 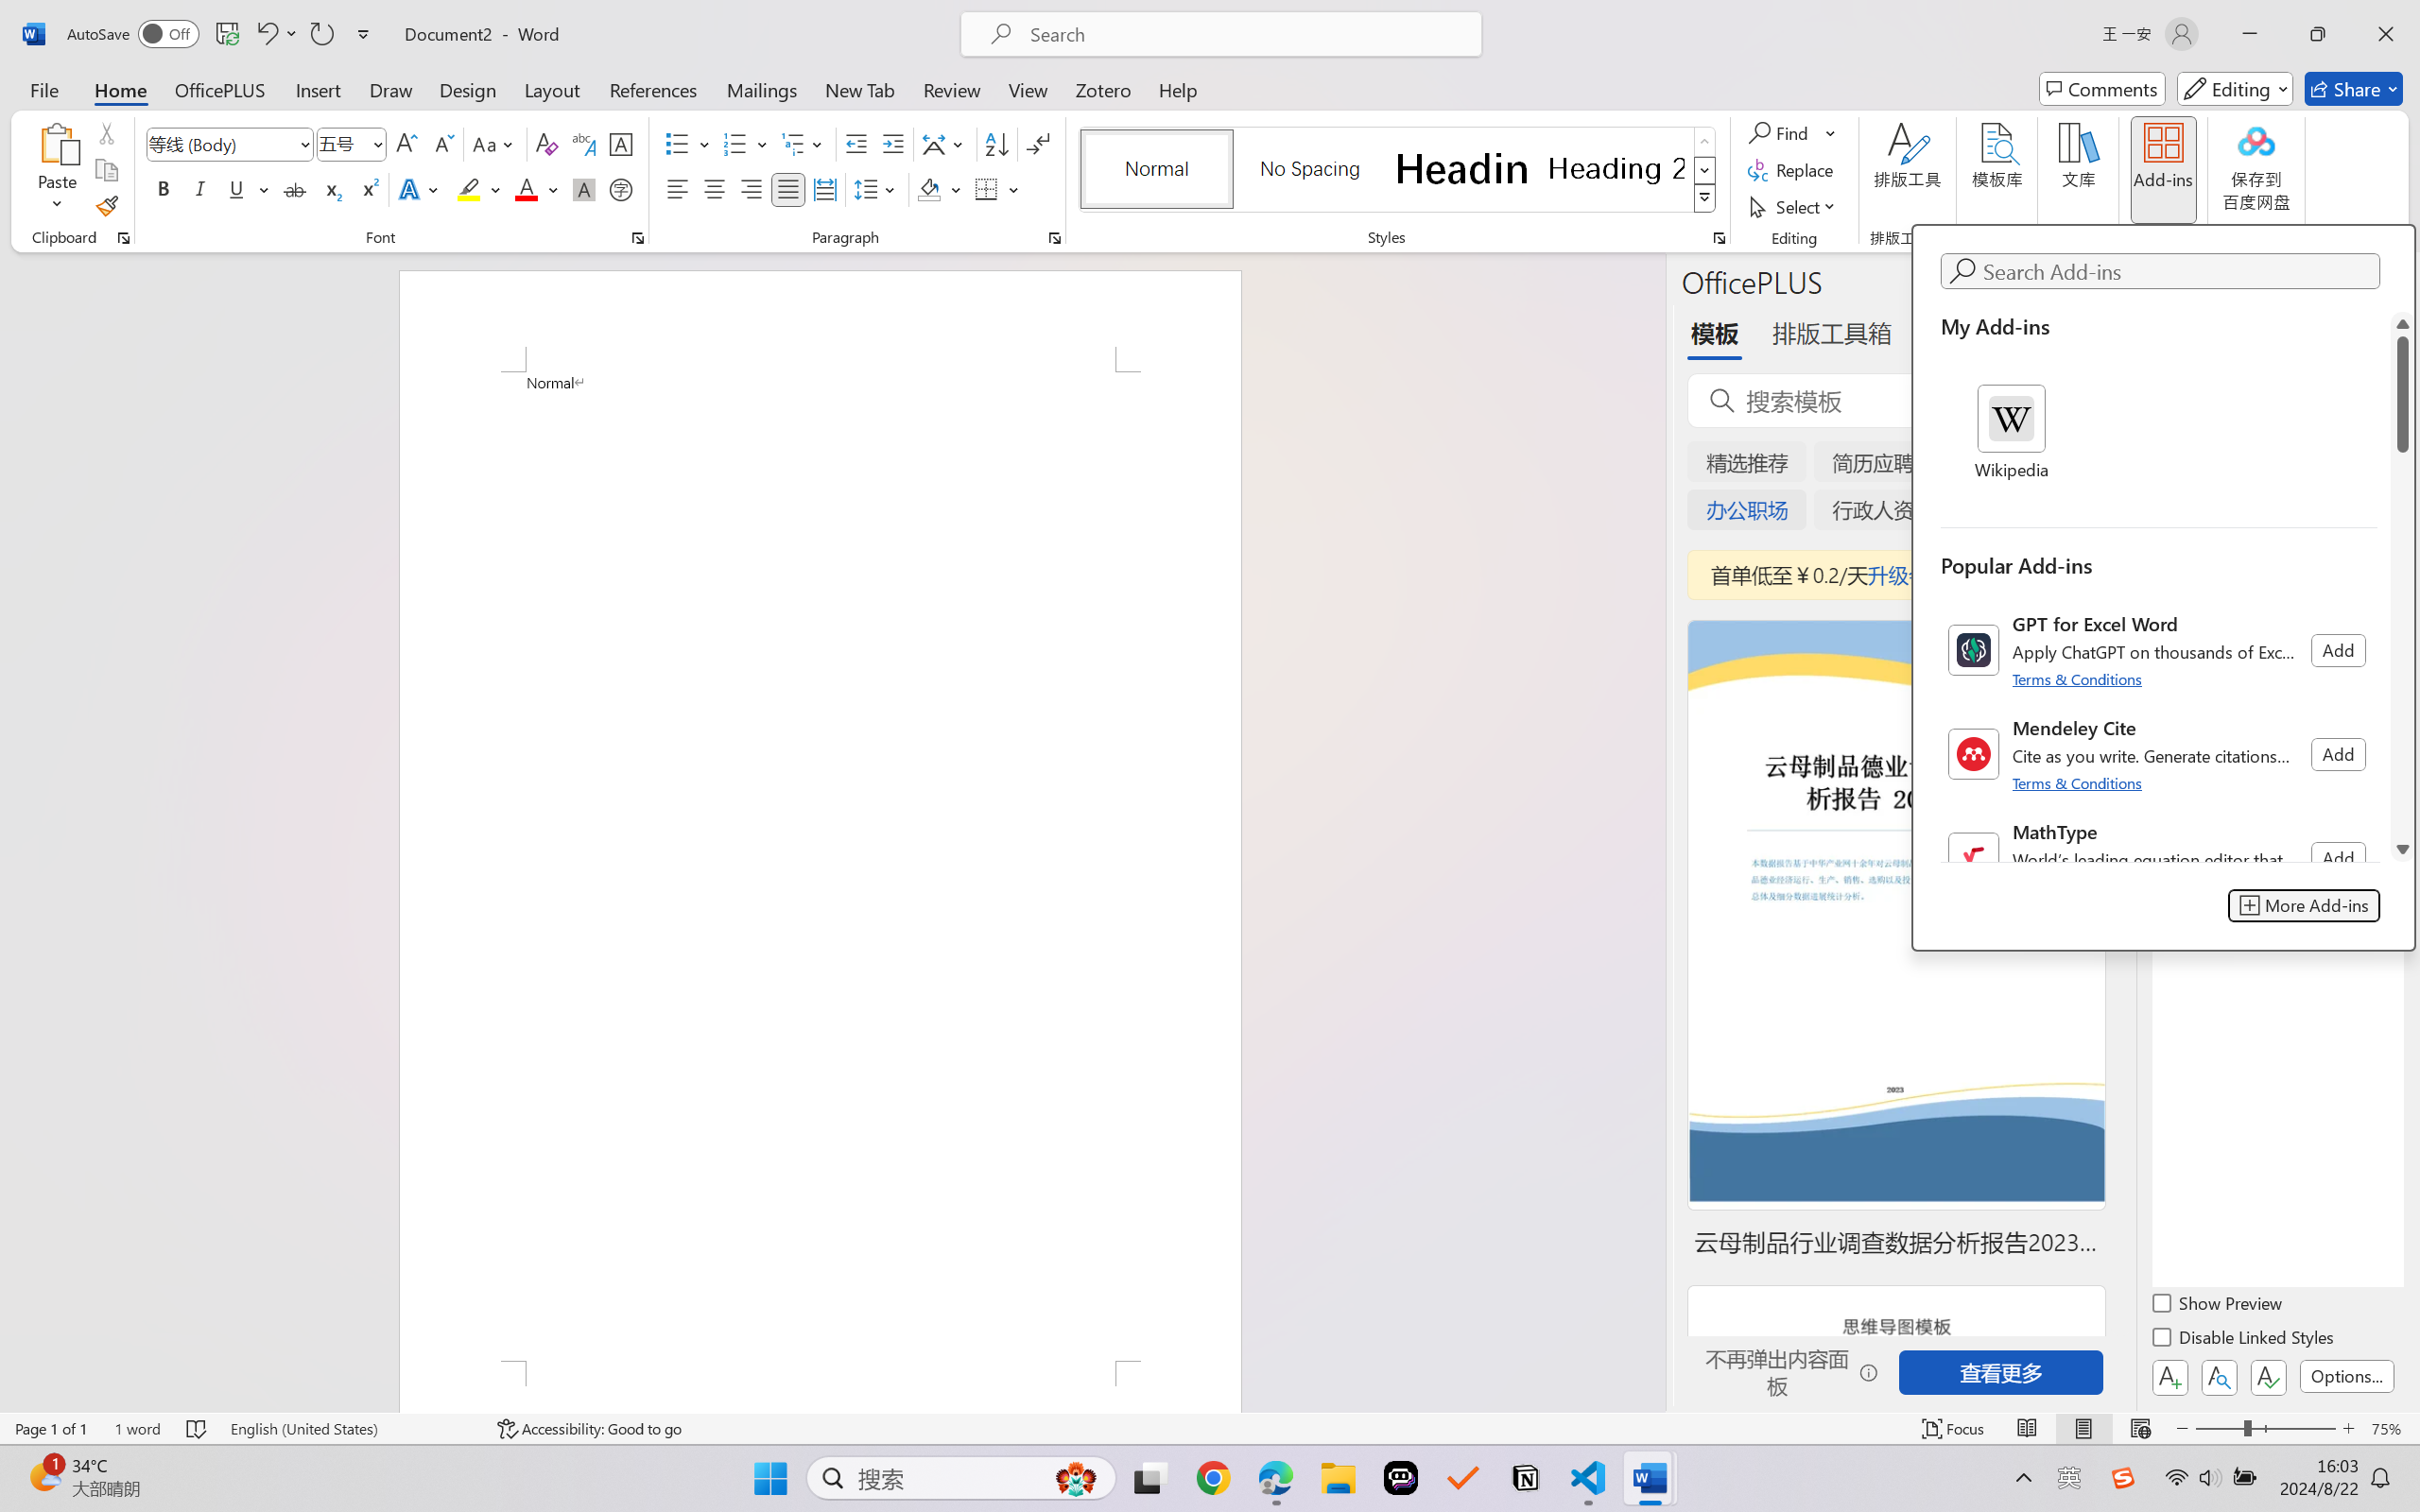 I want to click on Comments, so click(x=2102, y=89).